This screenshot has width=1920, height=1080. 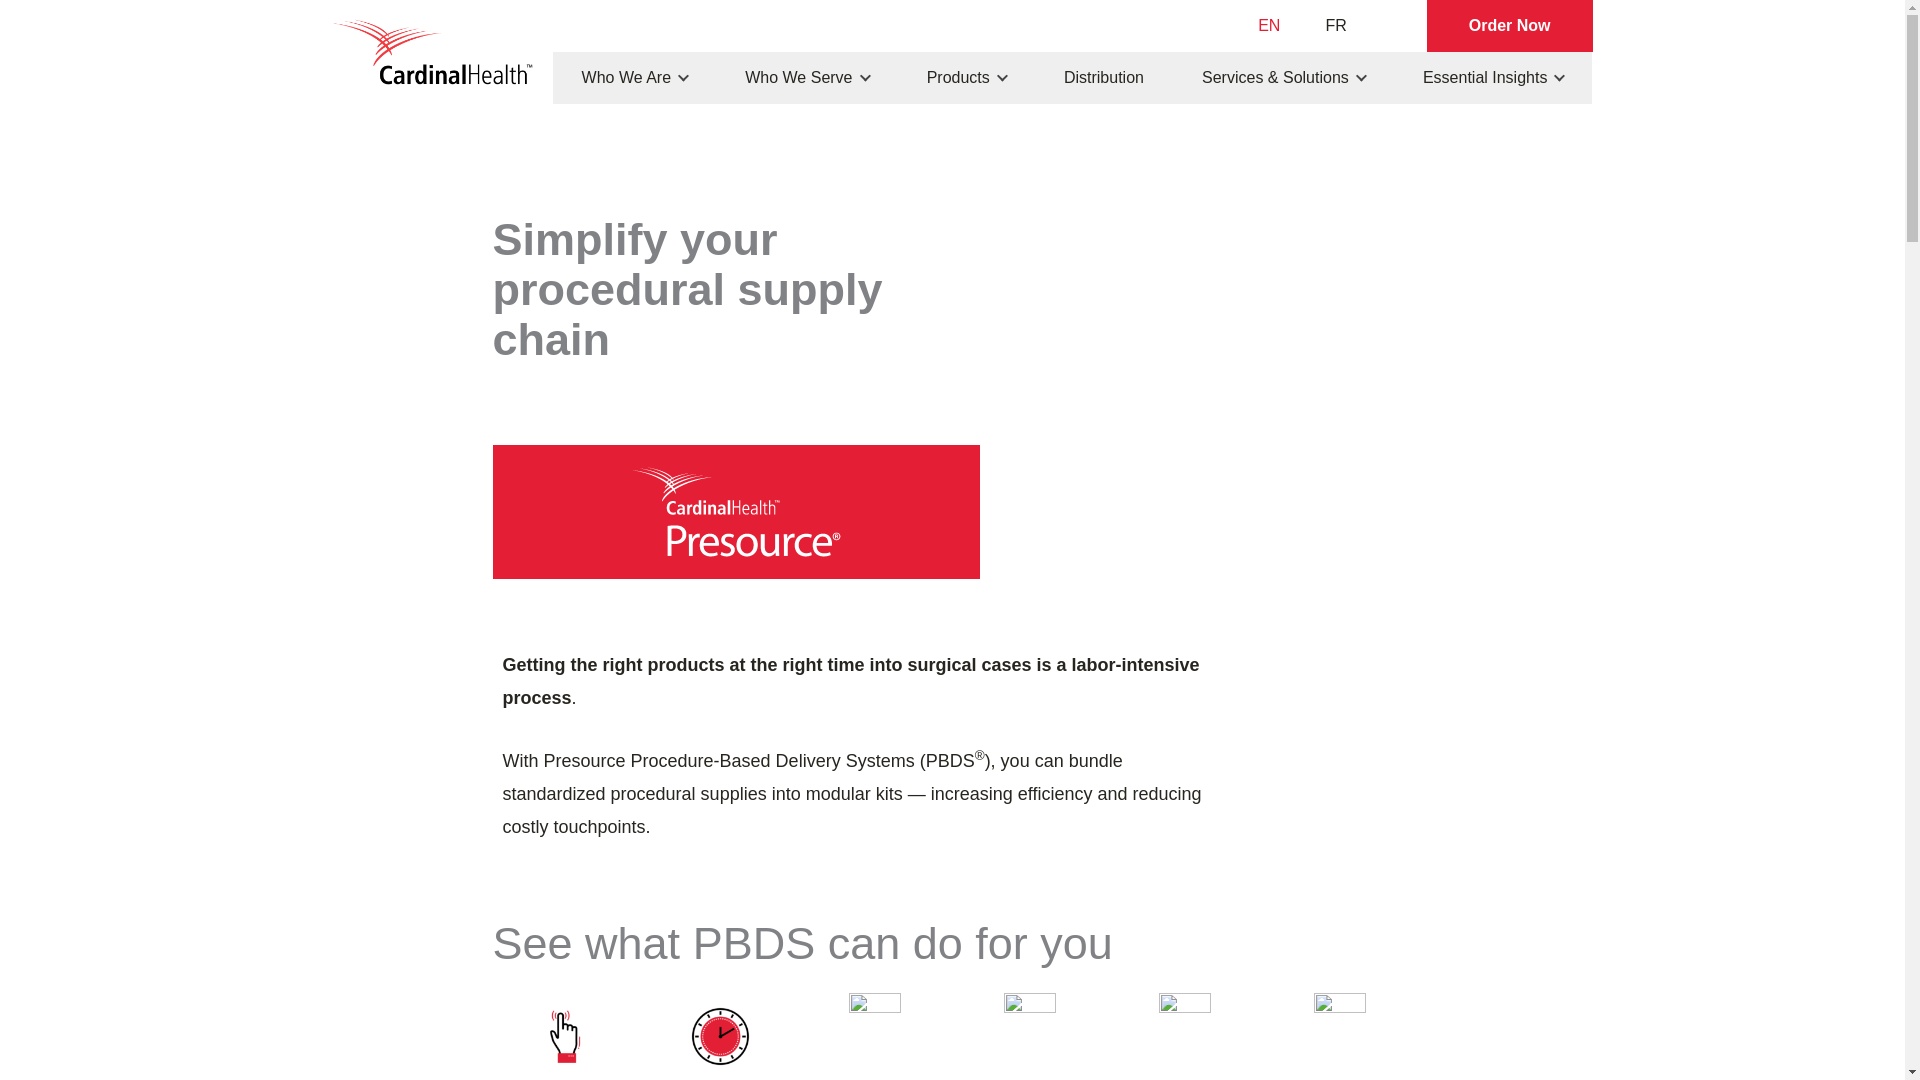 I want to click on FR, so click(x=1330, y=26).